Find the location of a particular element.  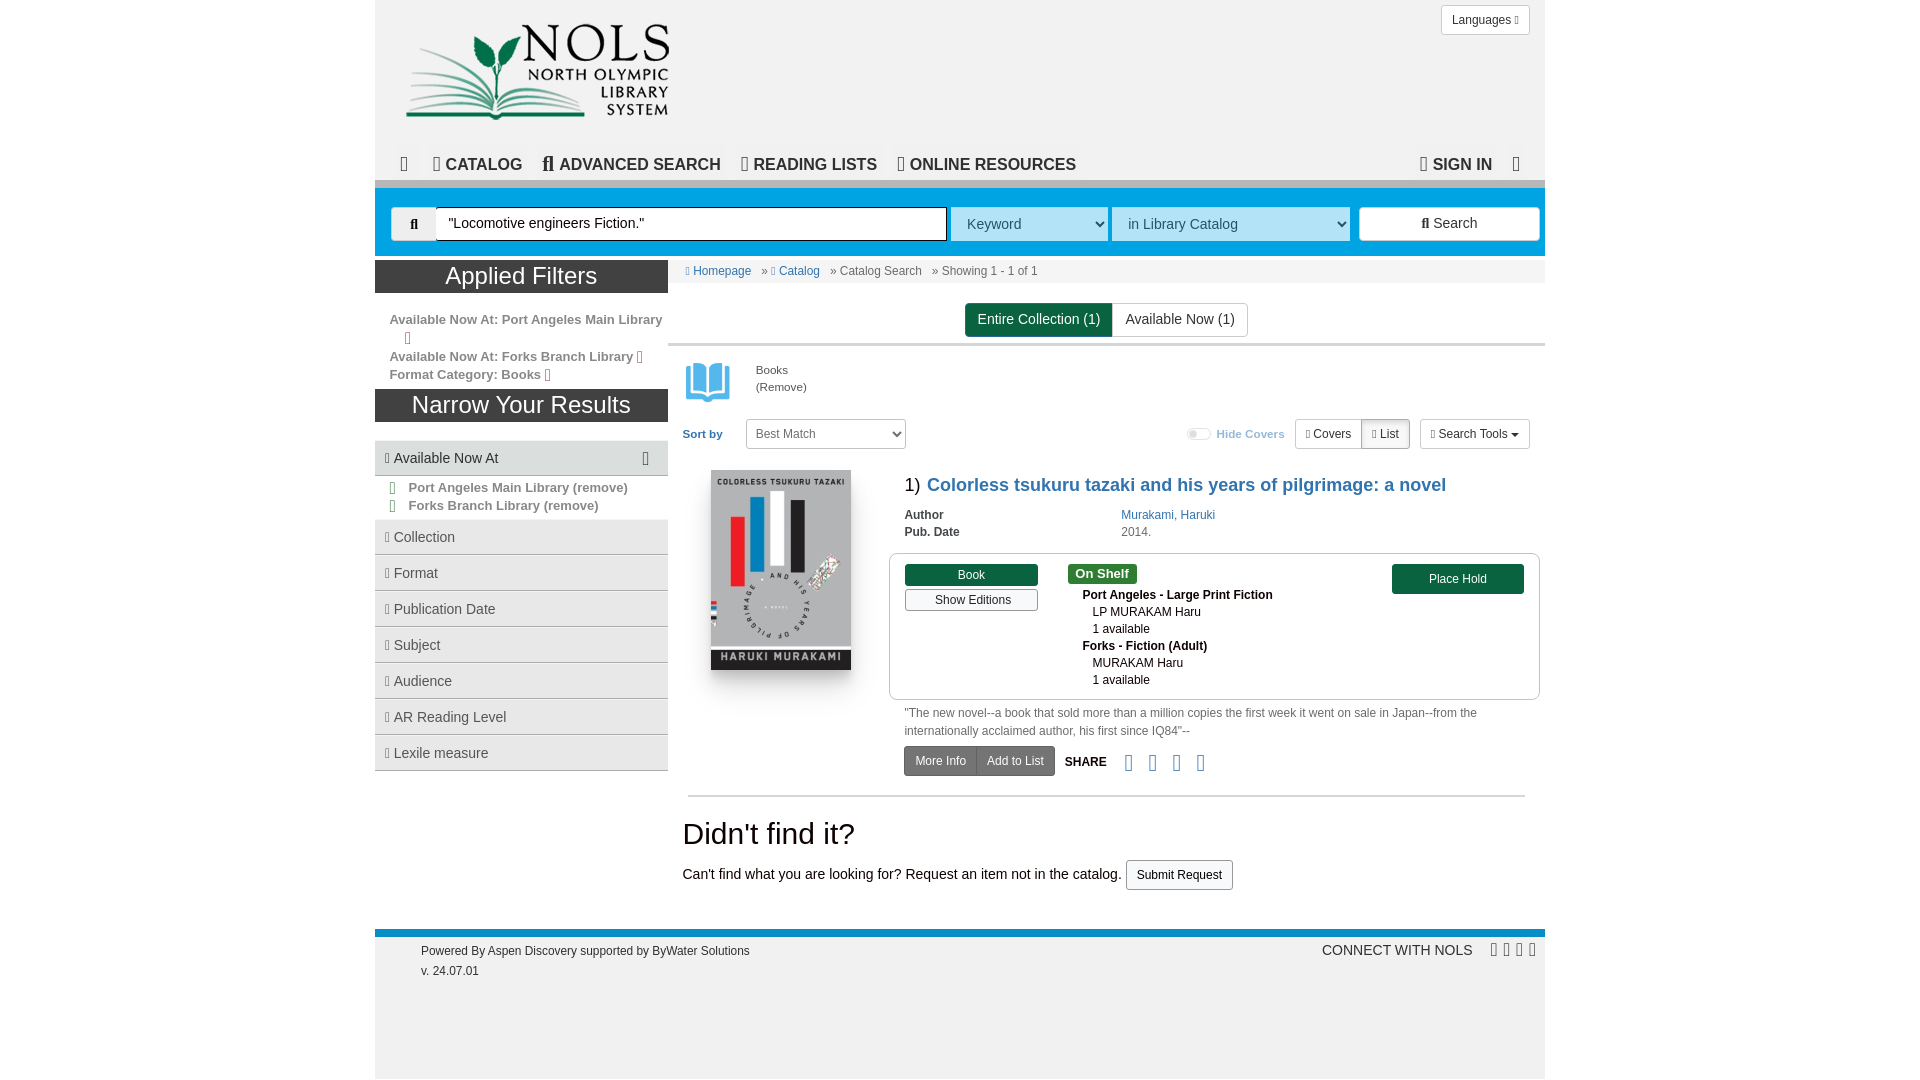

ADVANCED SEARCH is located at coordinates (631, 162).